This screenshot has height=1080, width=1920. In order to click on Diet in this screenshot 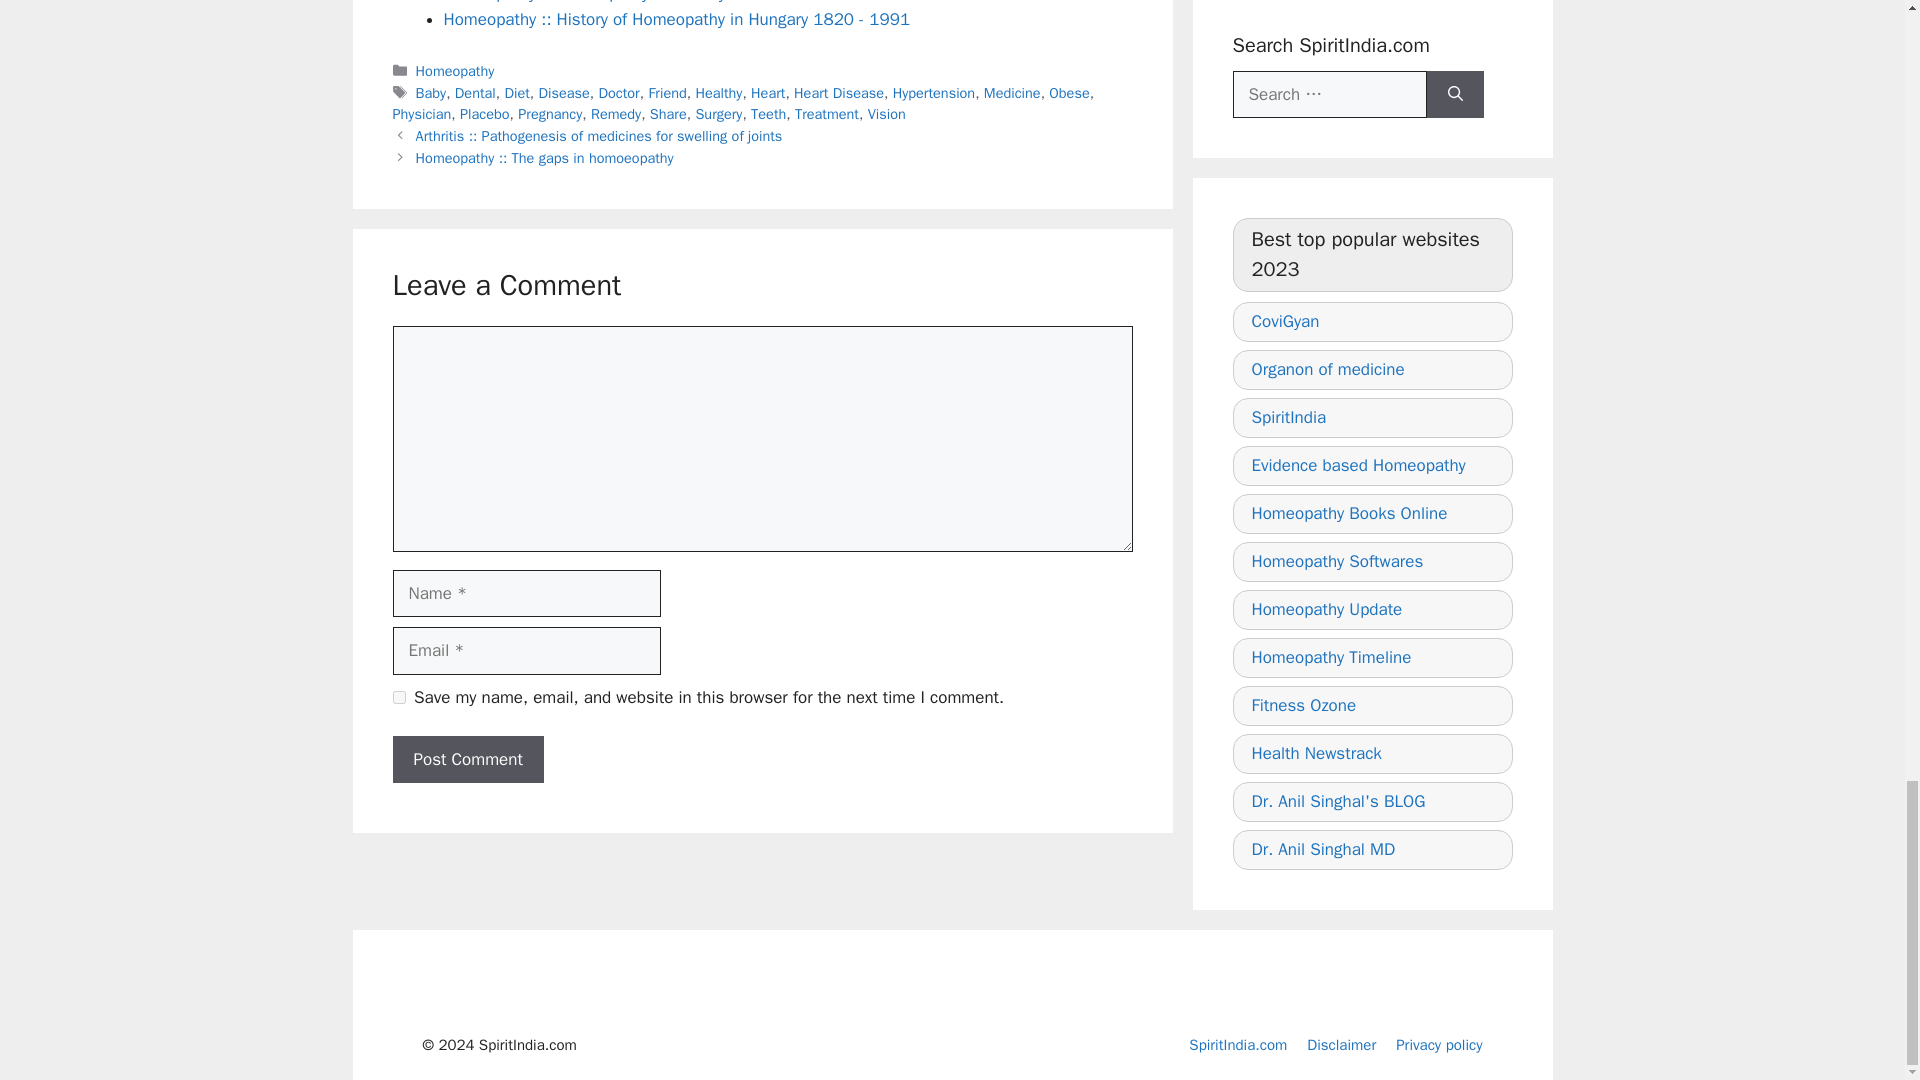, I will do `click(516, 92)`.